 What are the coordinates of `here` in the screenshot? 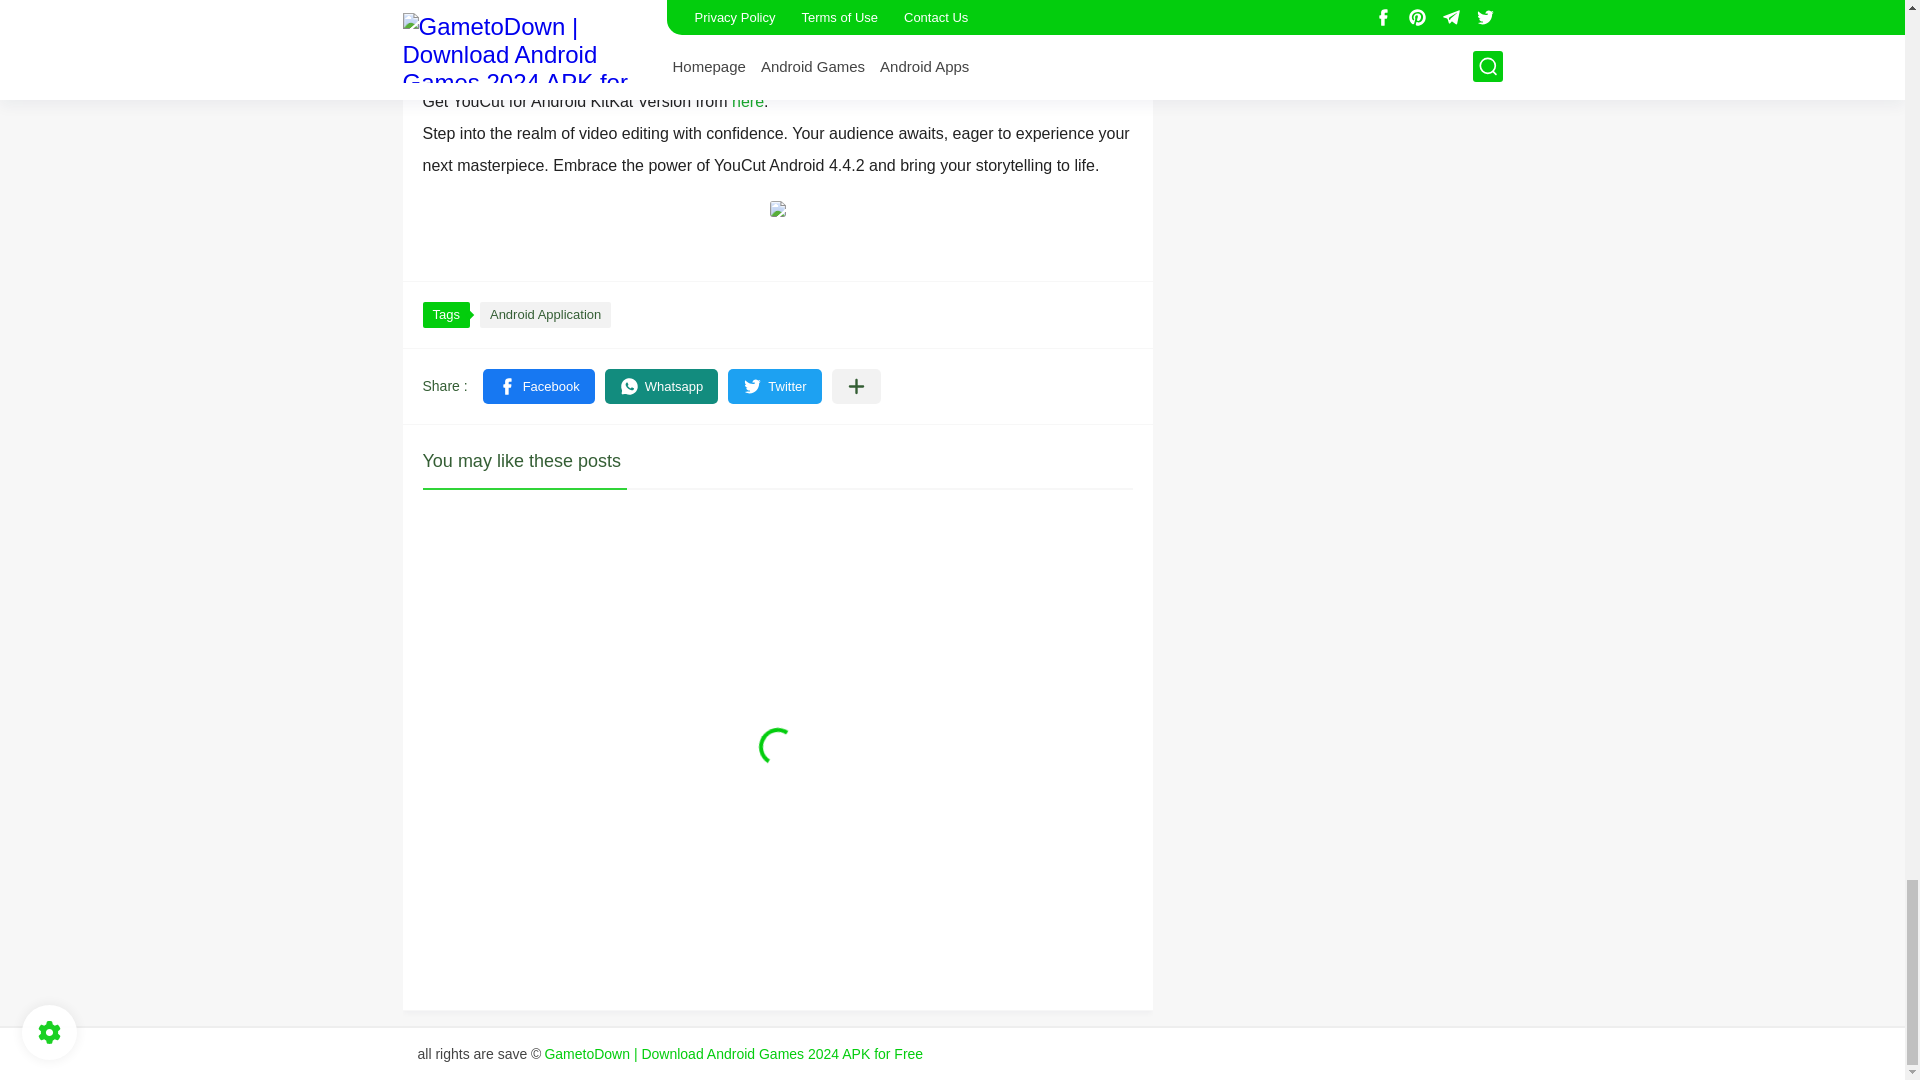 It's located at (748, 101).